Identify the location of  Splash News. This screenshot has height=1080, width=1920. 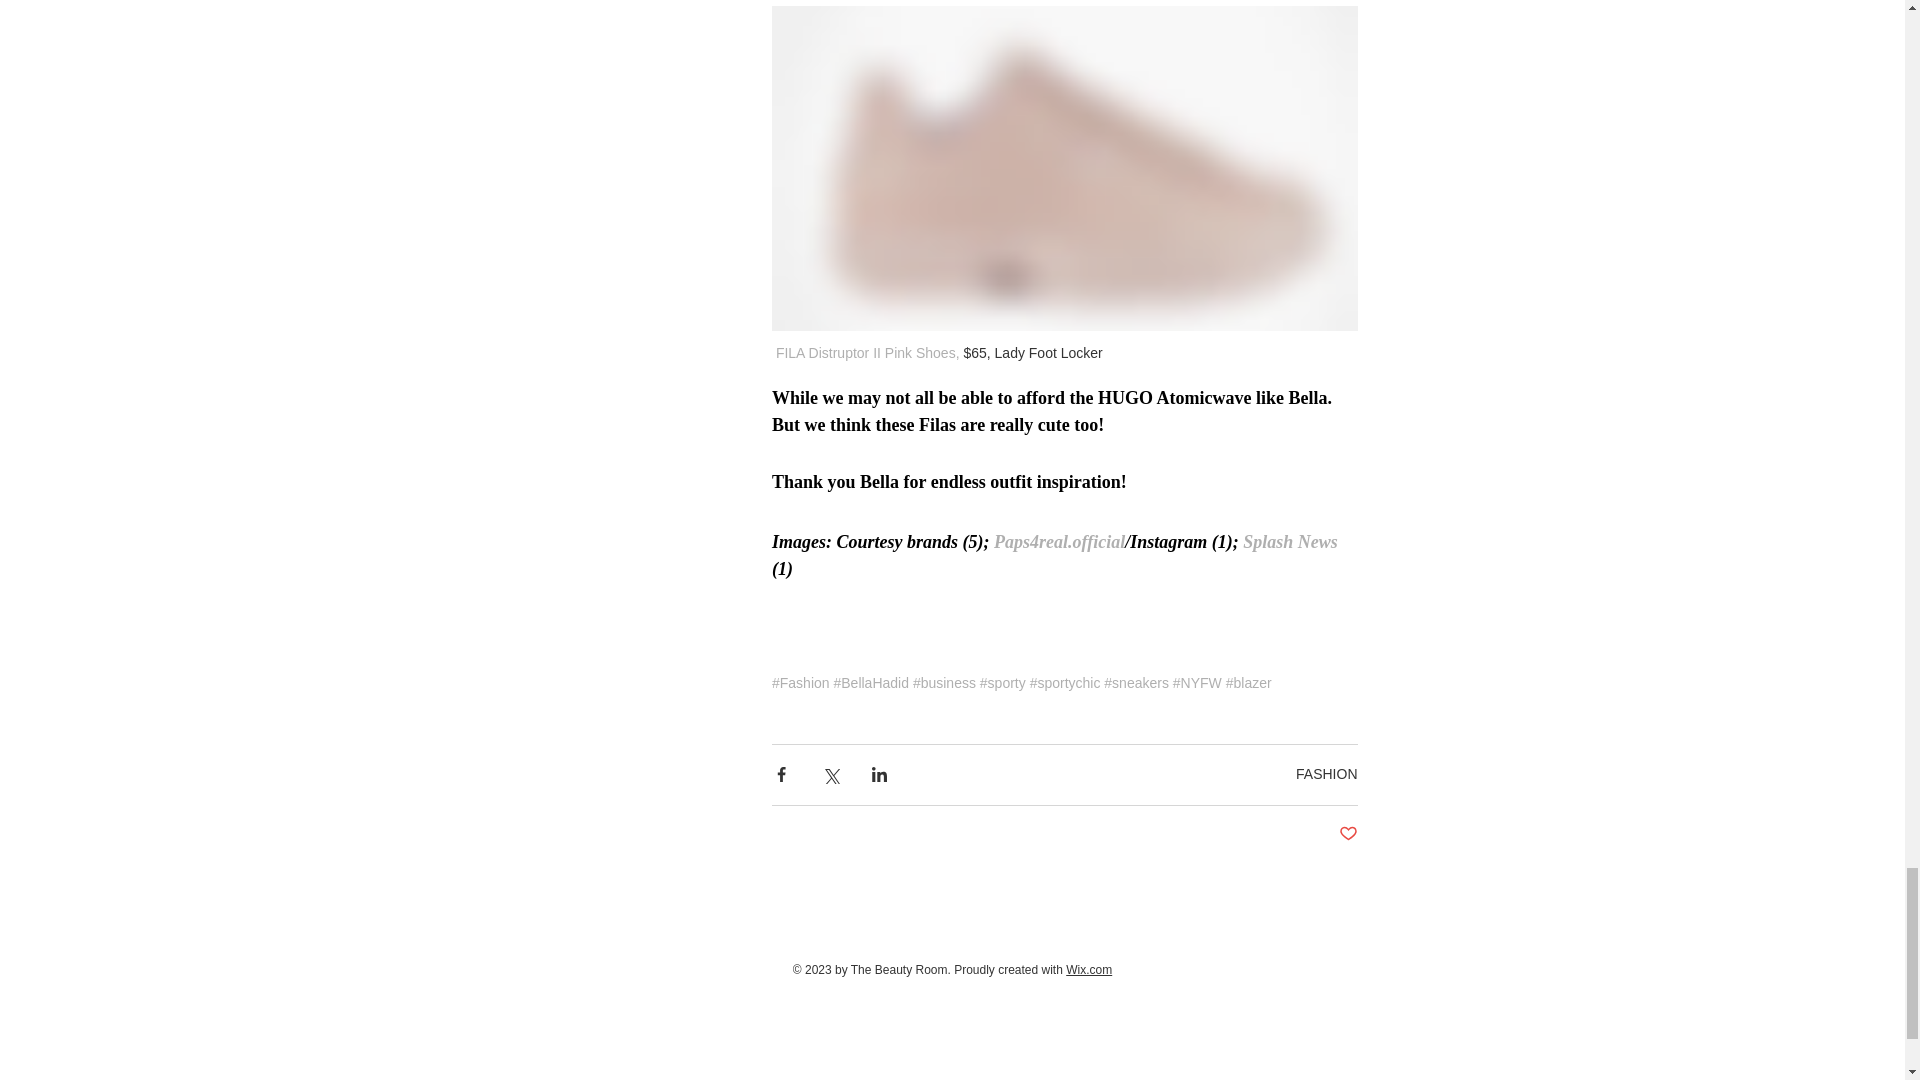
(1287, 542).